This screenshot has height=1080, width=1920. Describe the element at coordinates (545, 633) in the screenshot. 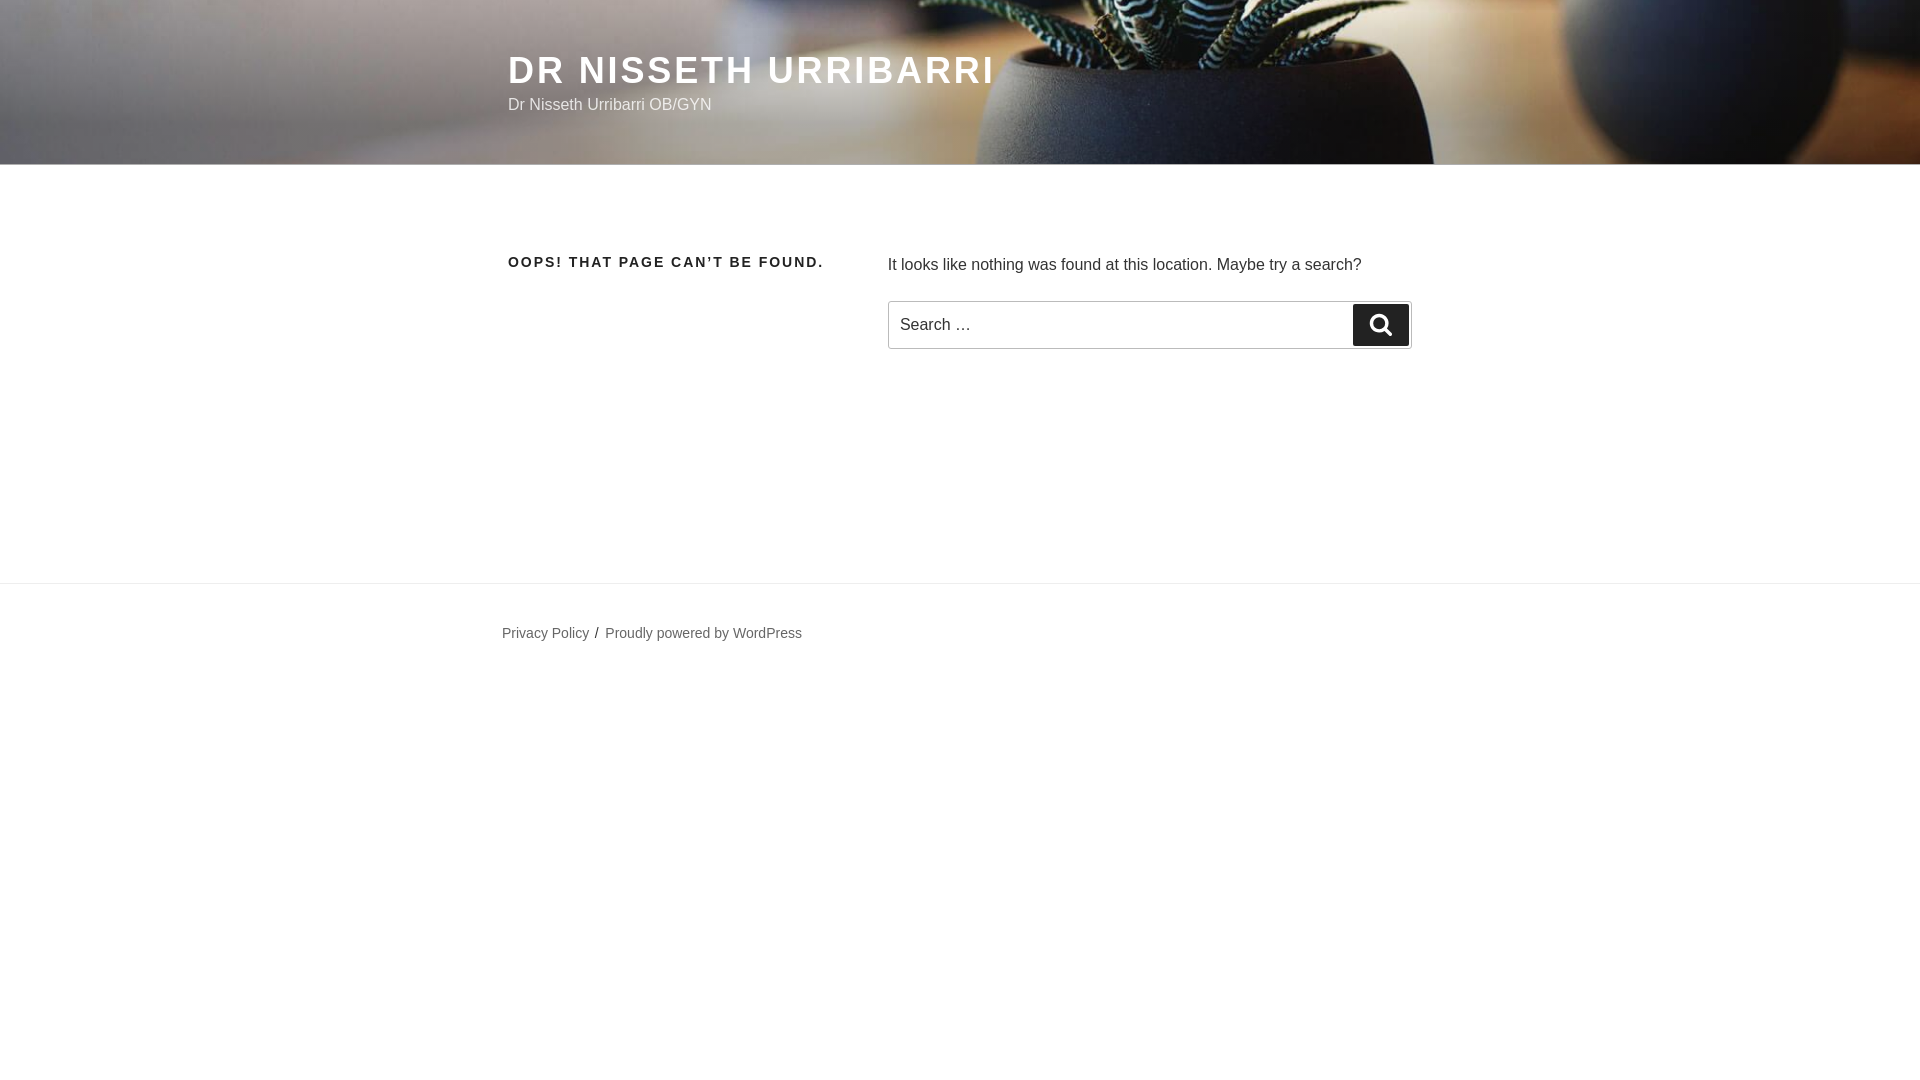

I see `Privacy Policy` at that location.